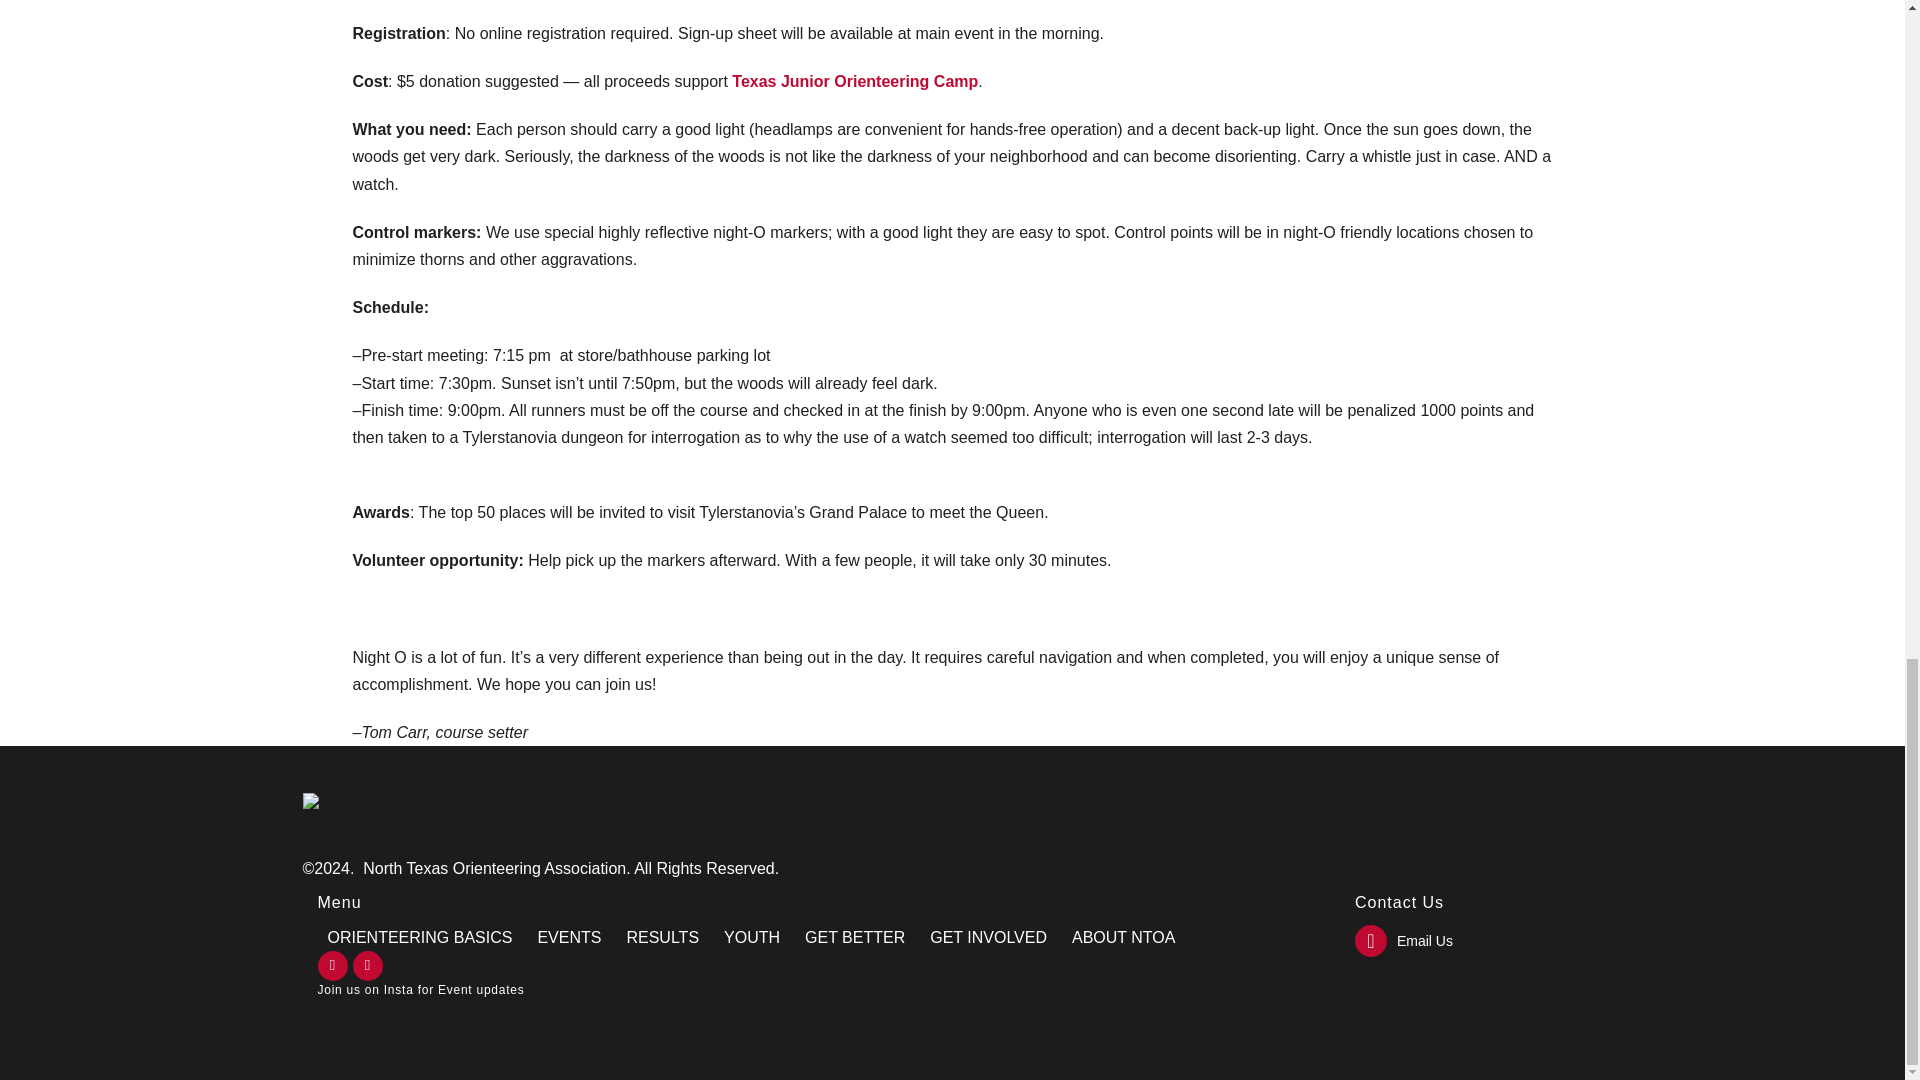 The height and width of the screenshot is (1080, 1920). What do you see at coordinates (990, 938) in the screenshot?
I see `GET INVOLVED` at bounding box center [990, 938].